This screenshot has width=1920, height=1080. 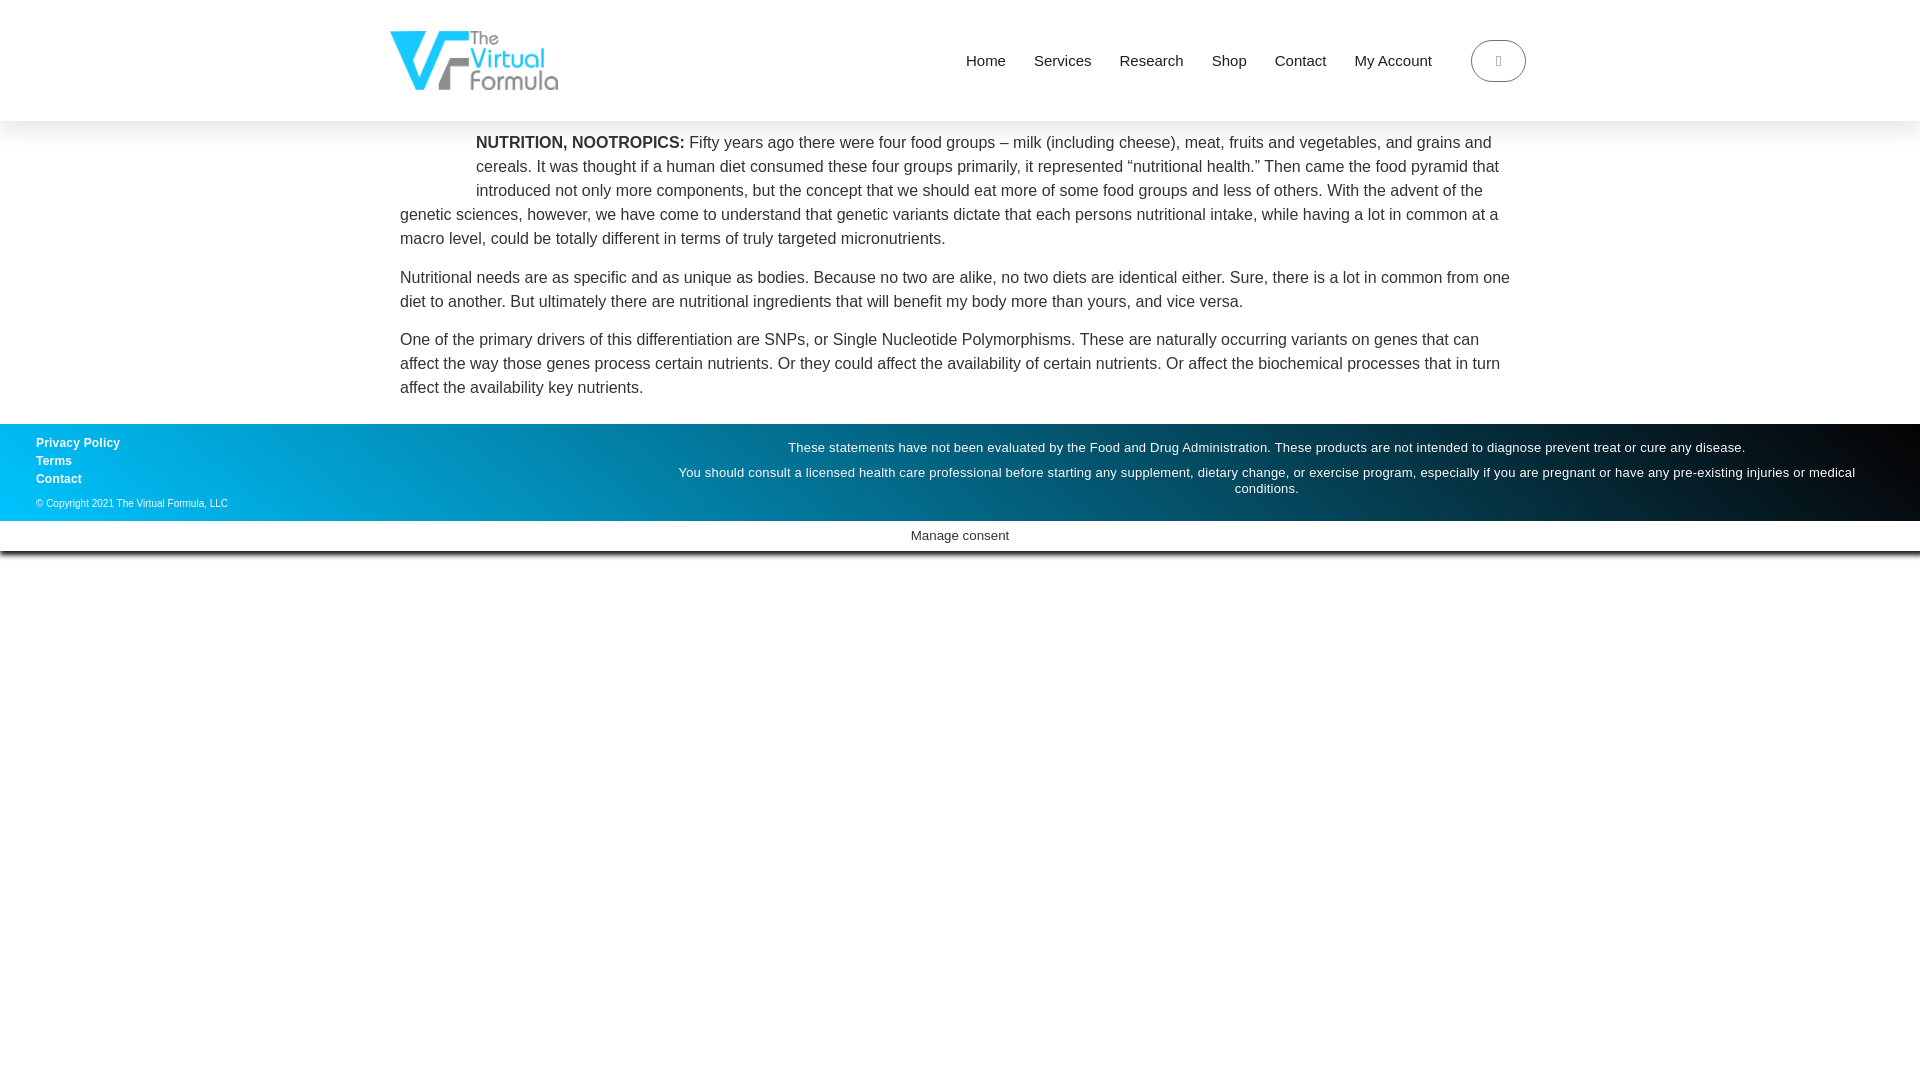 I want to click on My Account, so click(x=1392, y=60).